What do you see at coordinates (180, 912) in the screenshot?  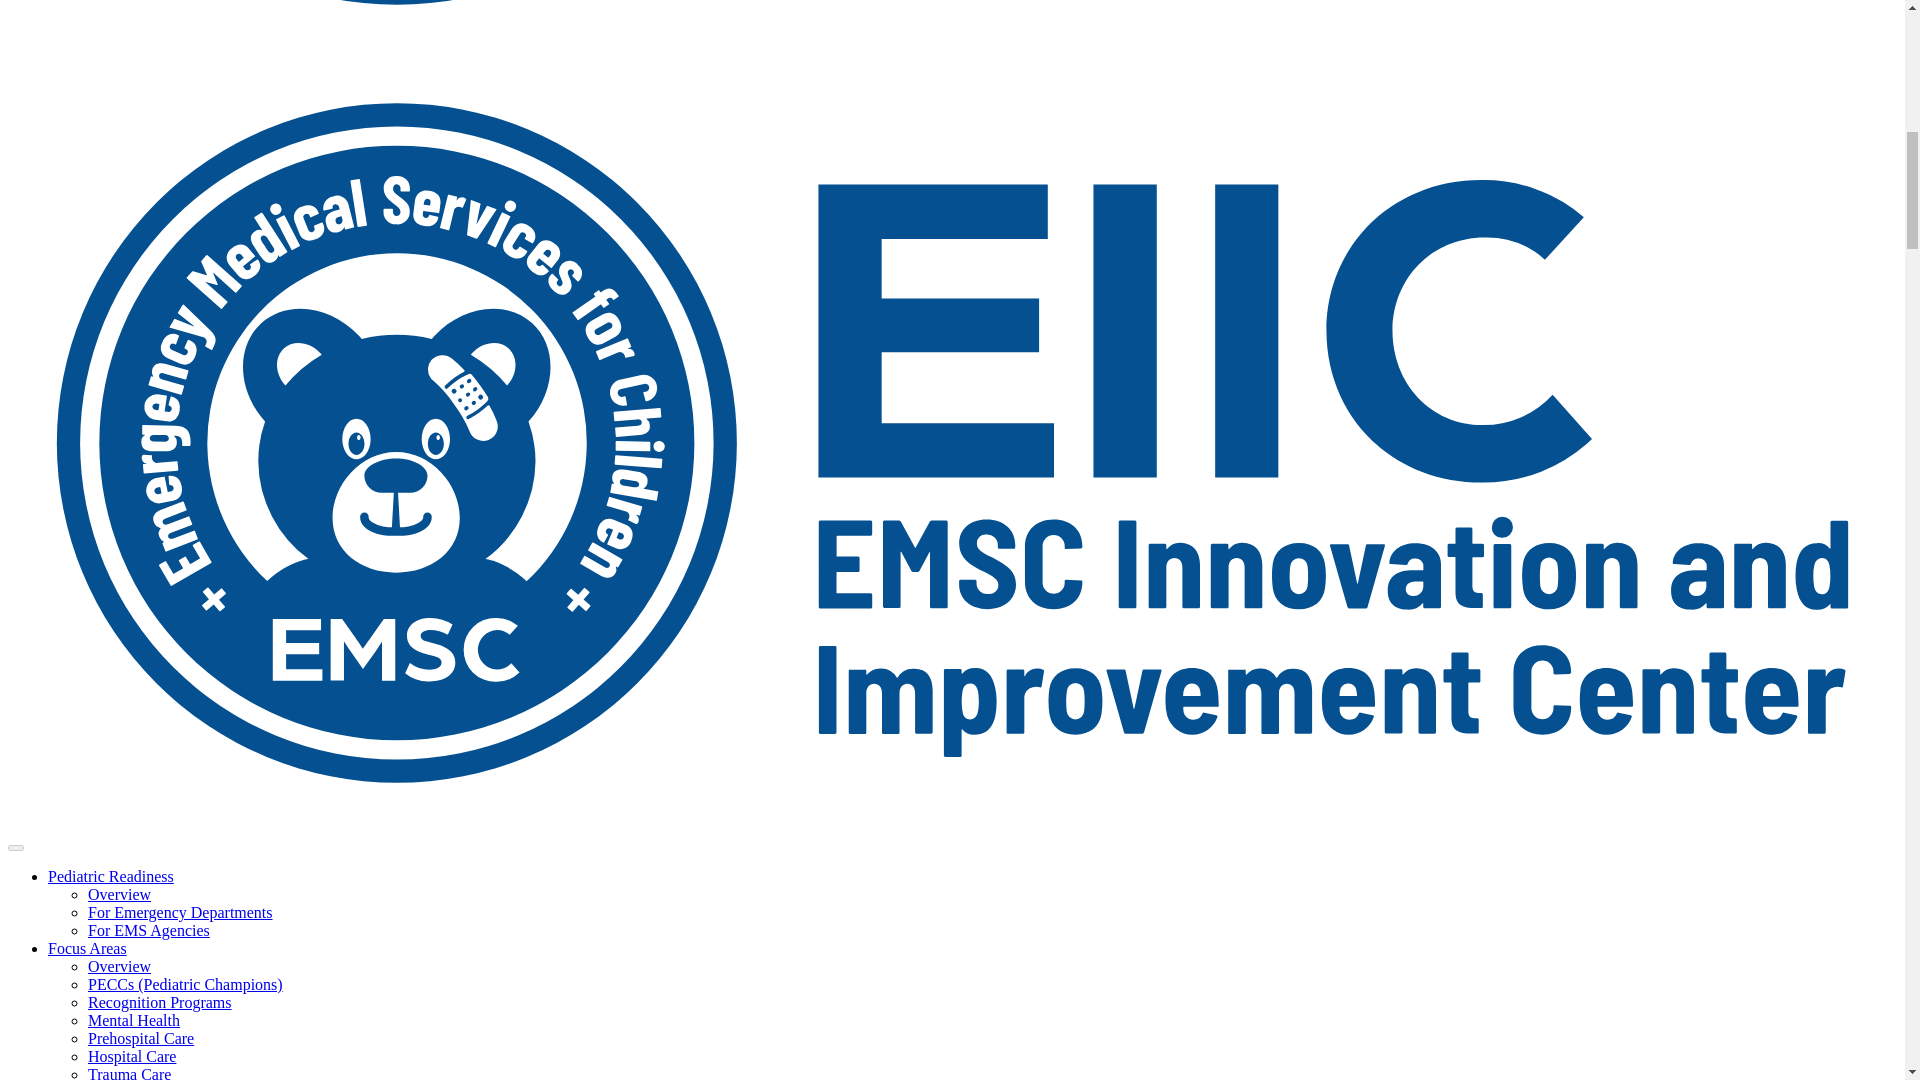 I see `For Emergency Departments` at bounding box center [180, 912].